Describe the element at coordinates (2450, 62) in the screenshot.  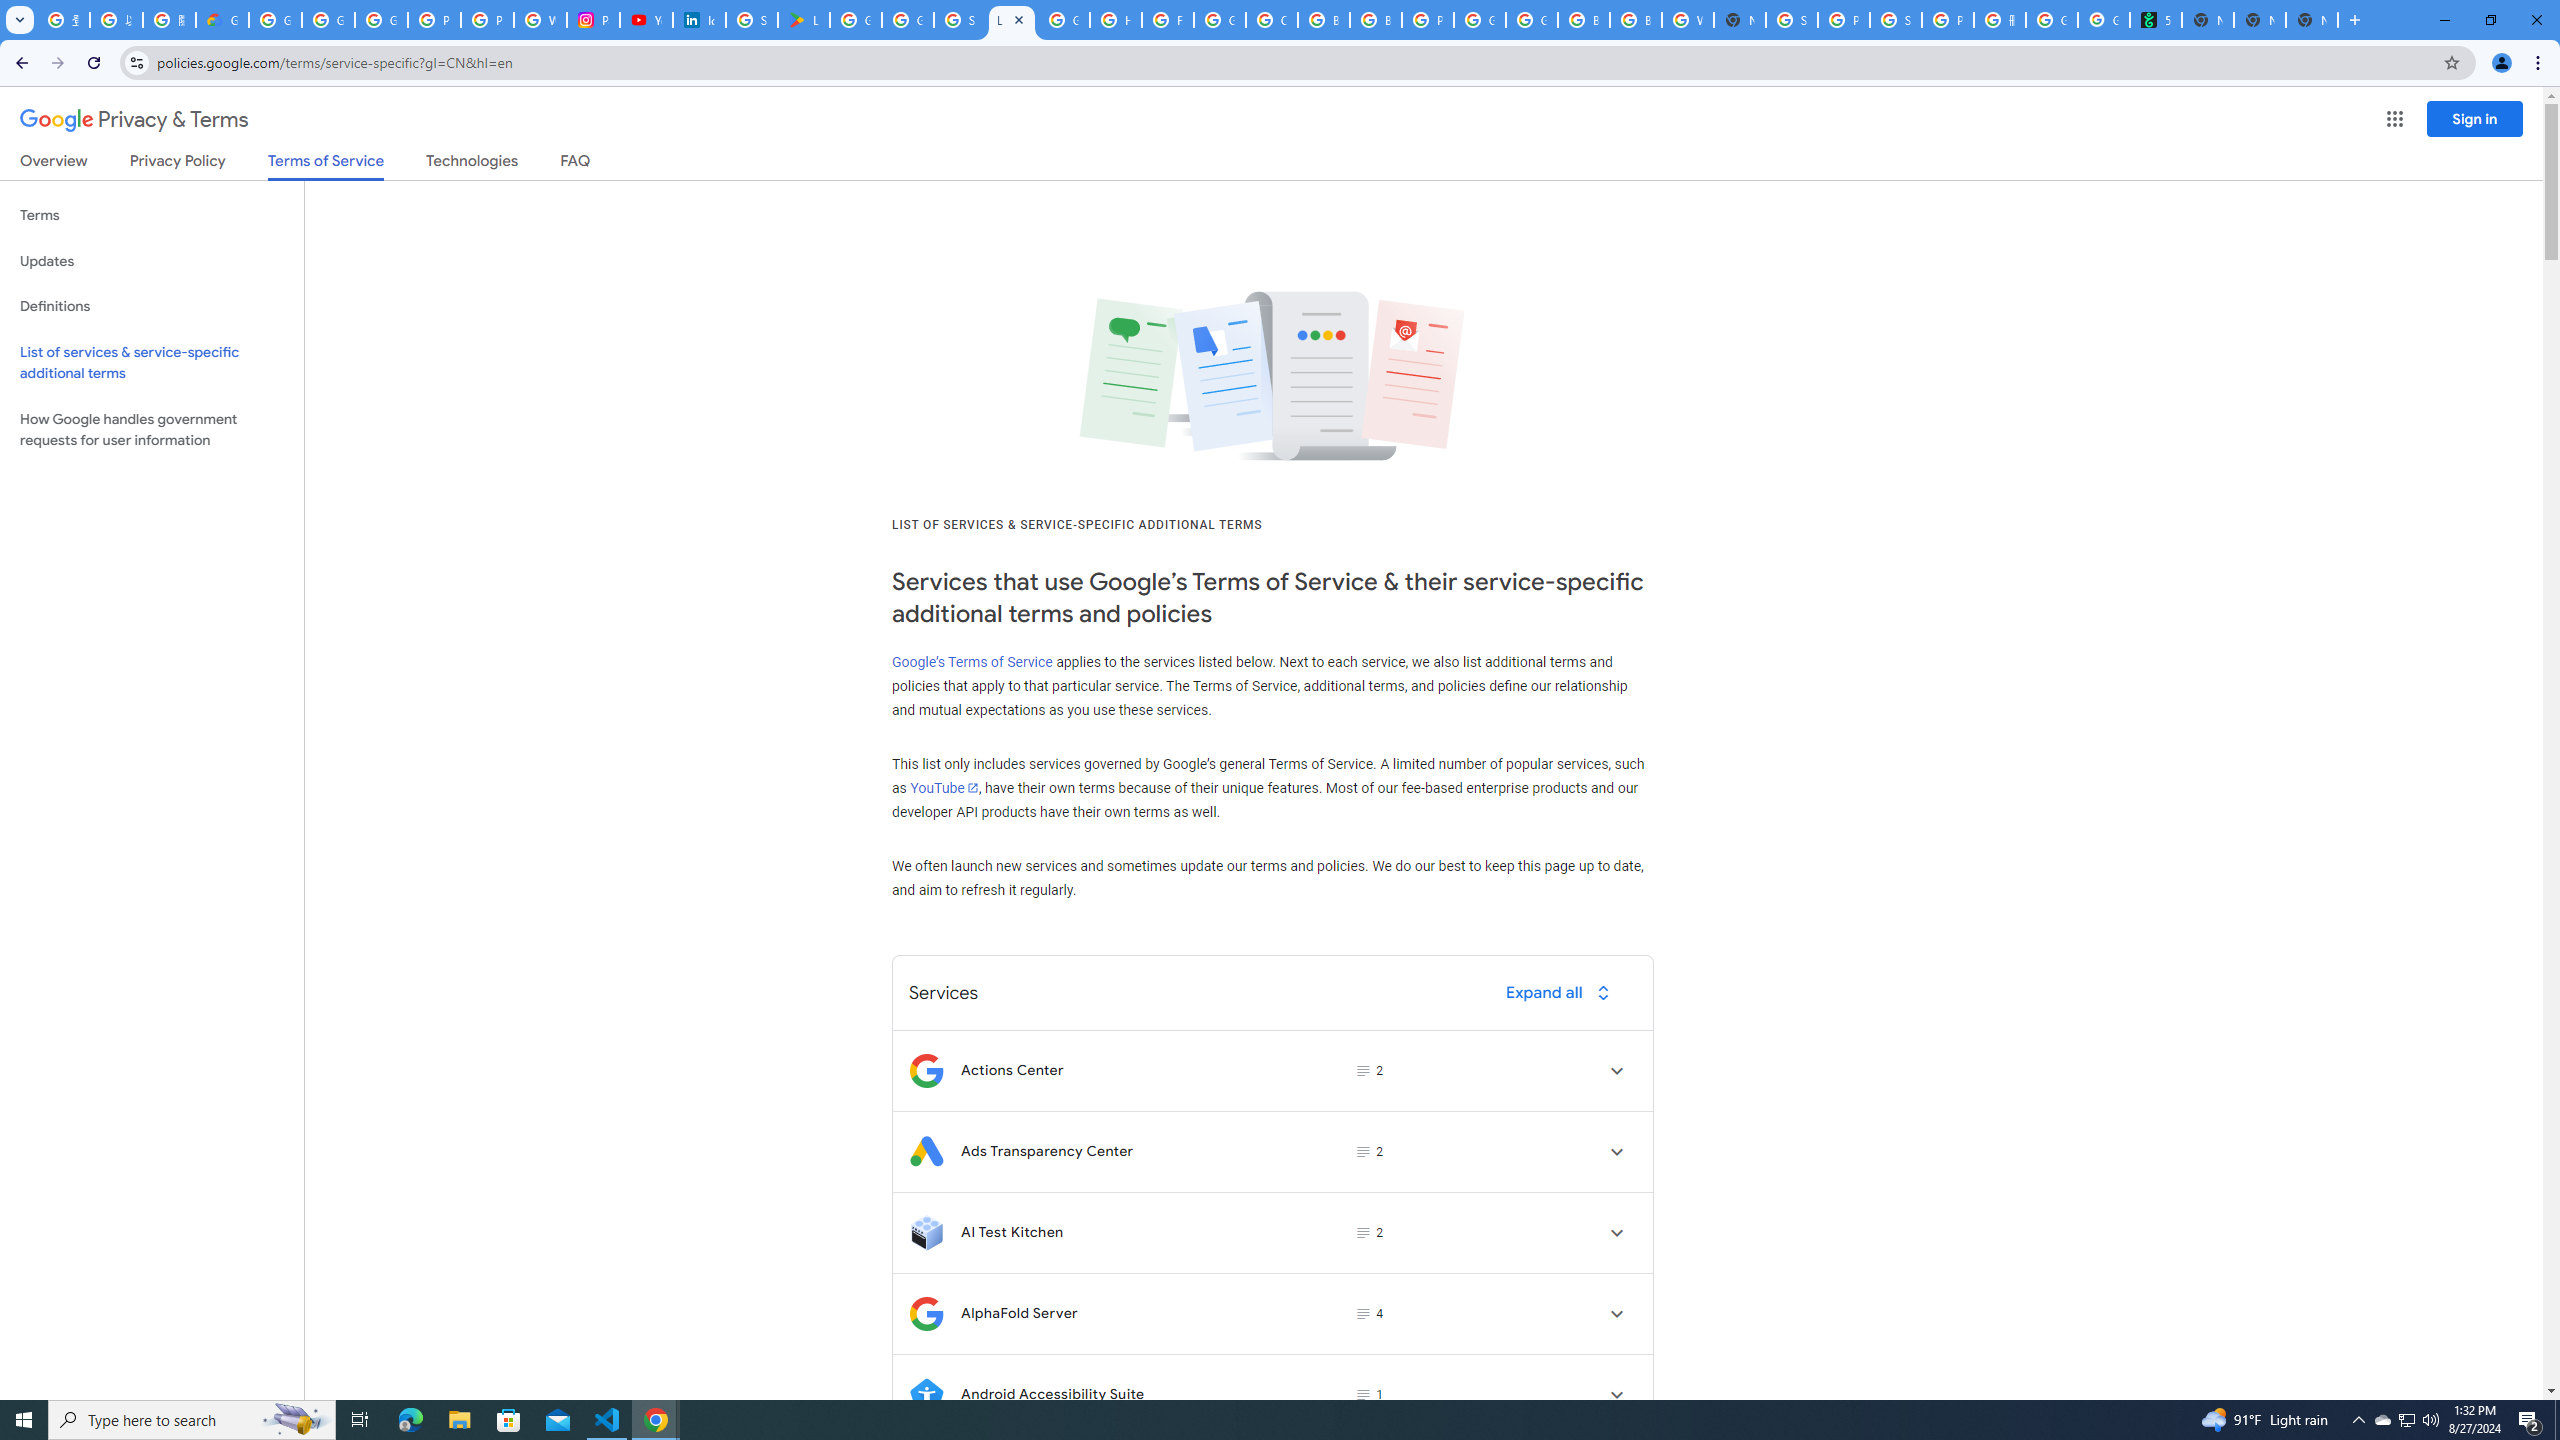
I see `Bookmark this tab` at that location.